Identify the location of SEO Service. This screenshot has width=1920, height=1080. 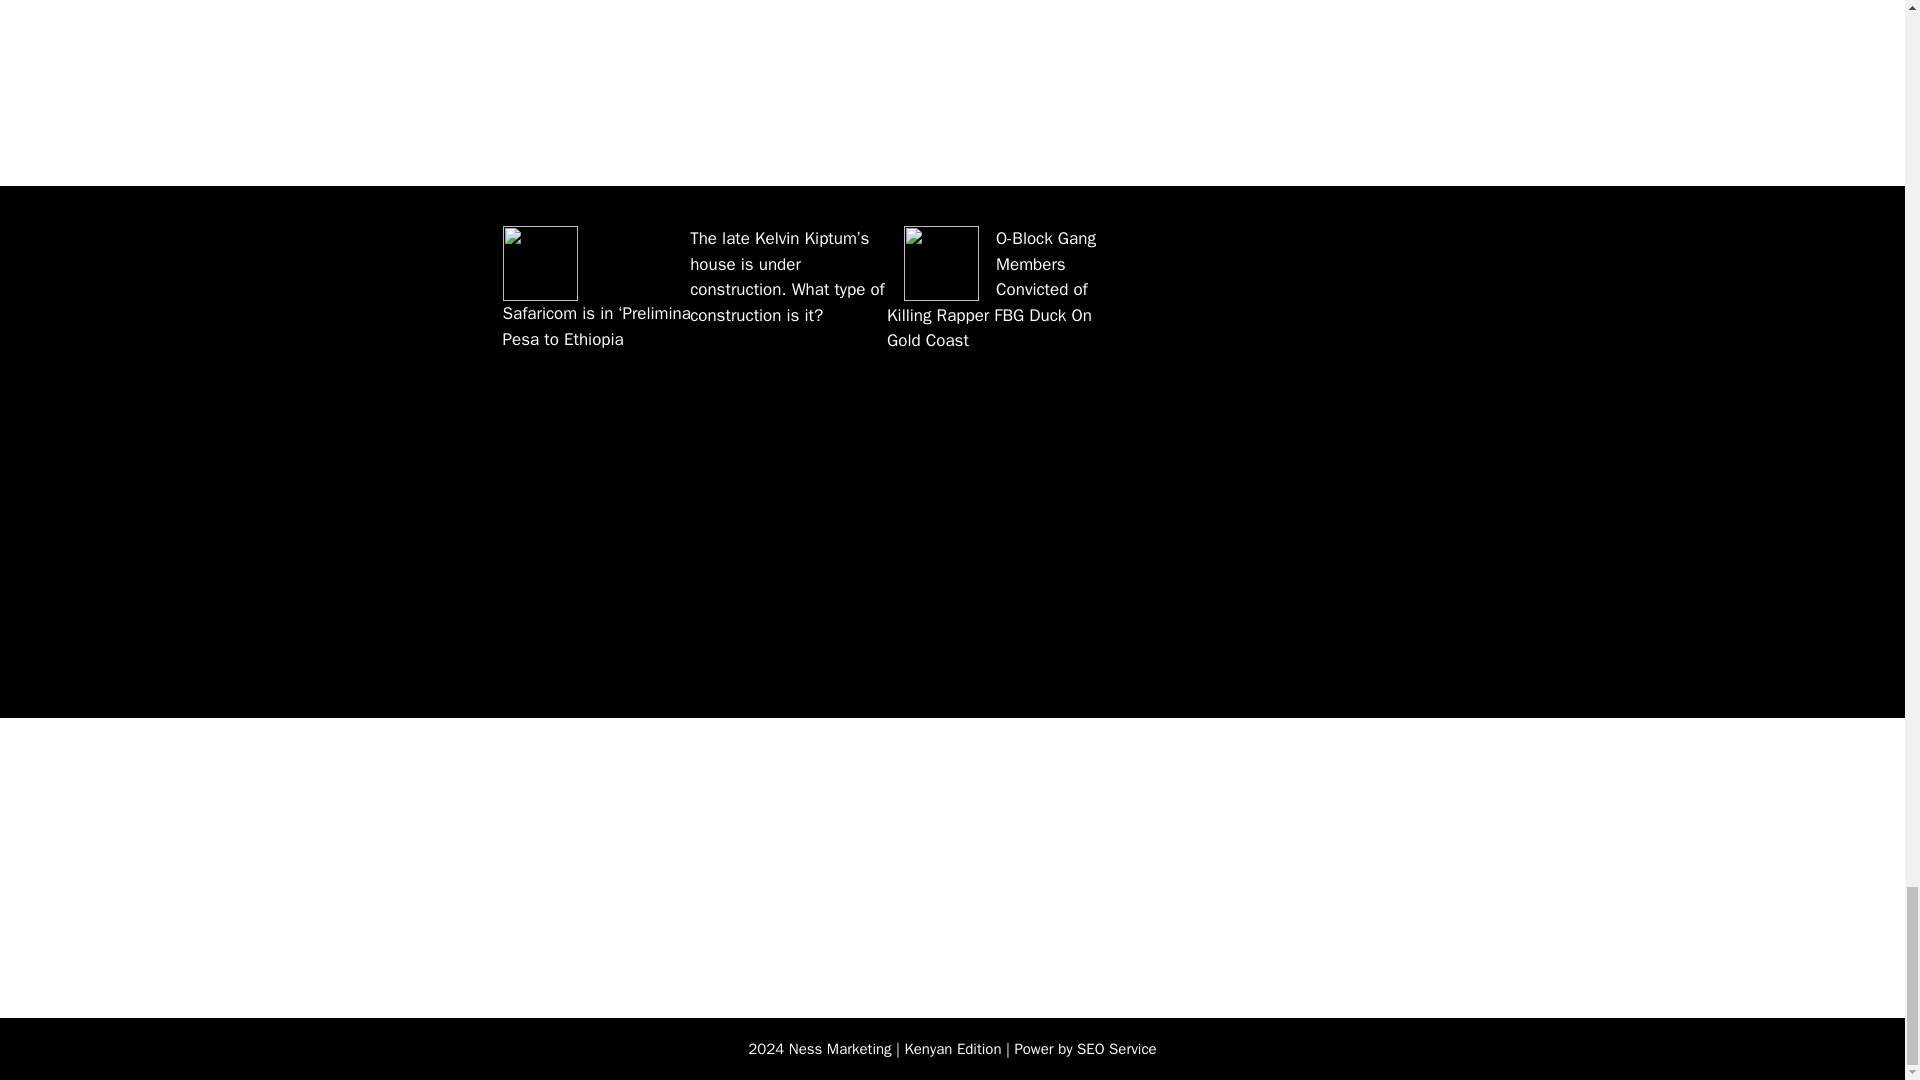
(1117, 1049).